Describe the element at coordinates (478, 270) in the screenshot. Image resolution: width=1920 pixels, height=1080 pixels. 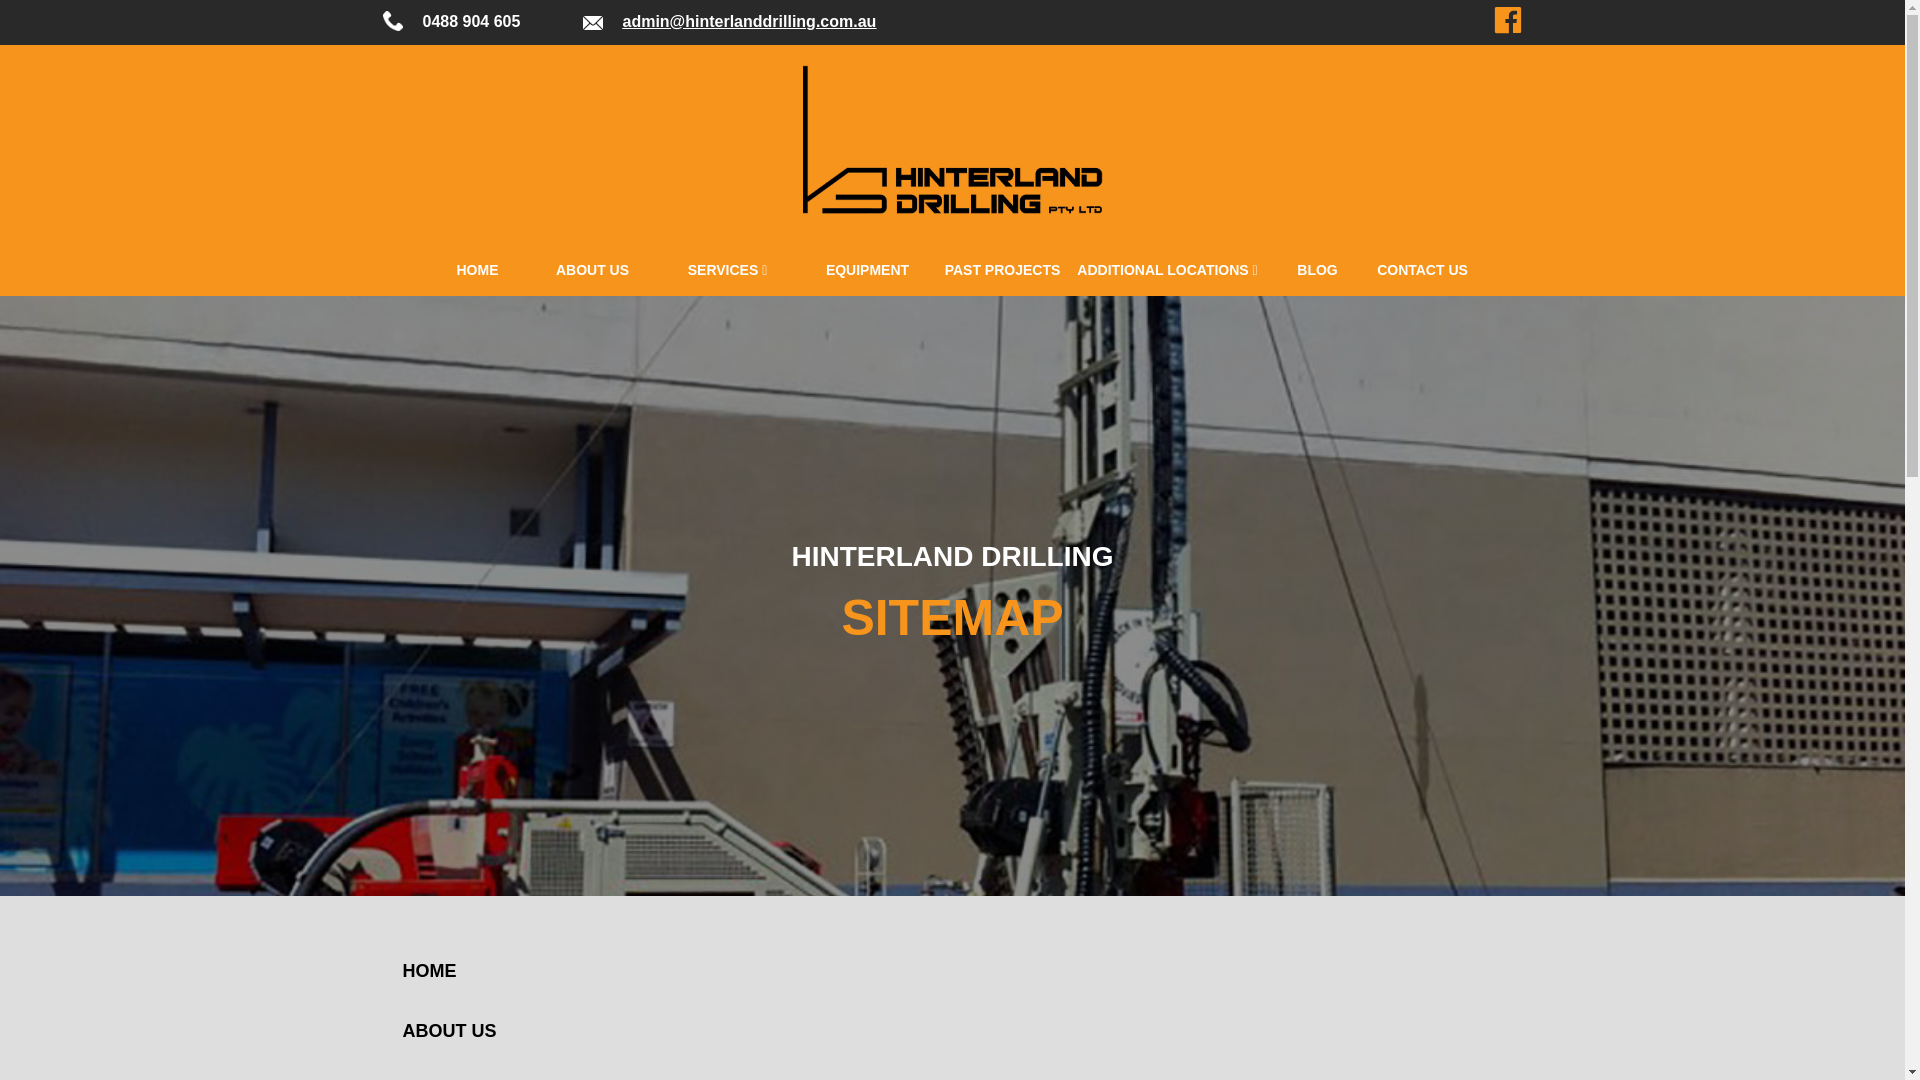
I see `HOME` at that location.